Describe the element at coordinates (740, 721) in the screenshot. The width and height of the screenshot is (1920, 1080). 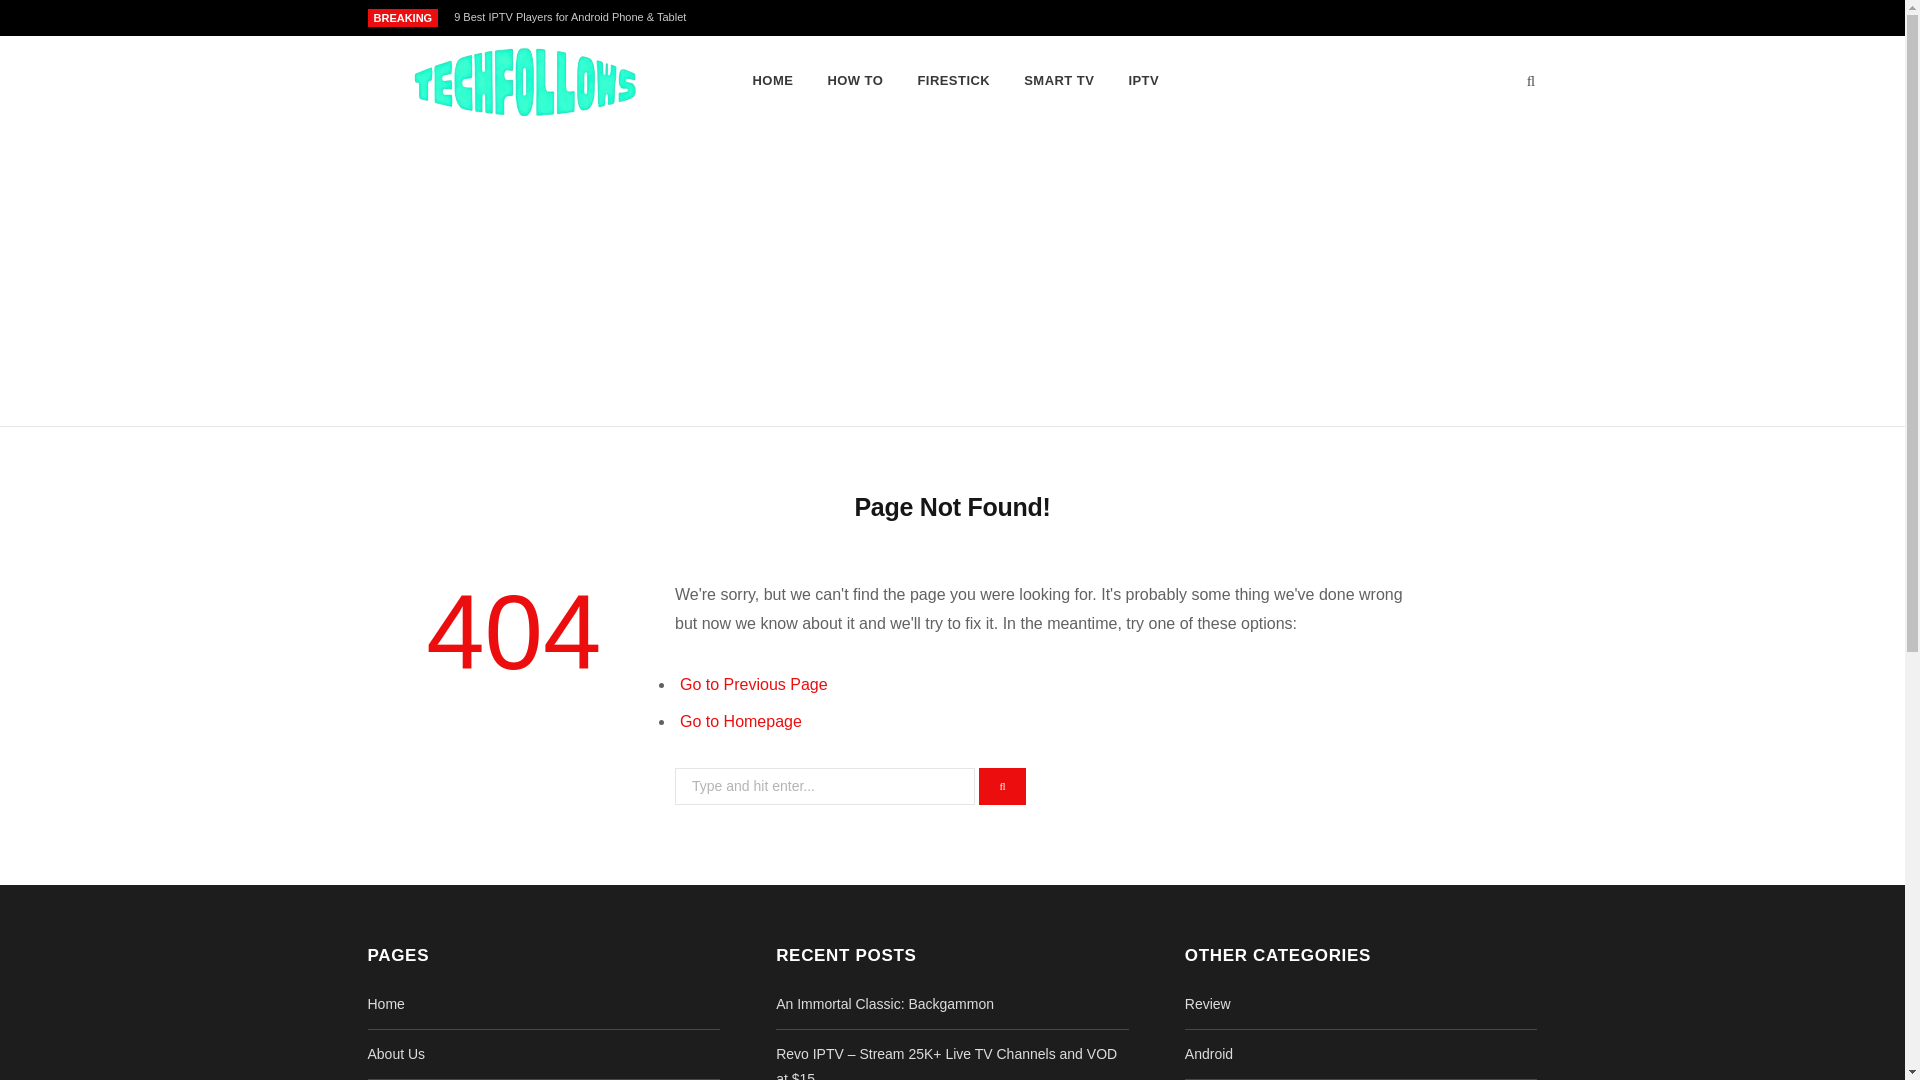
I see `Go to Homepage` at that location.